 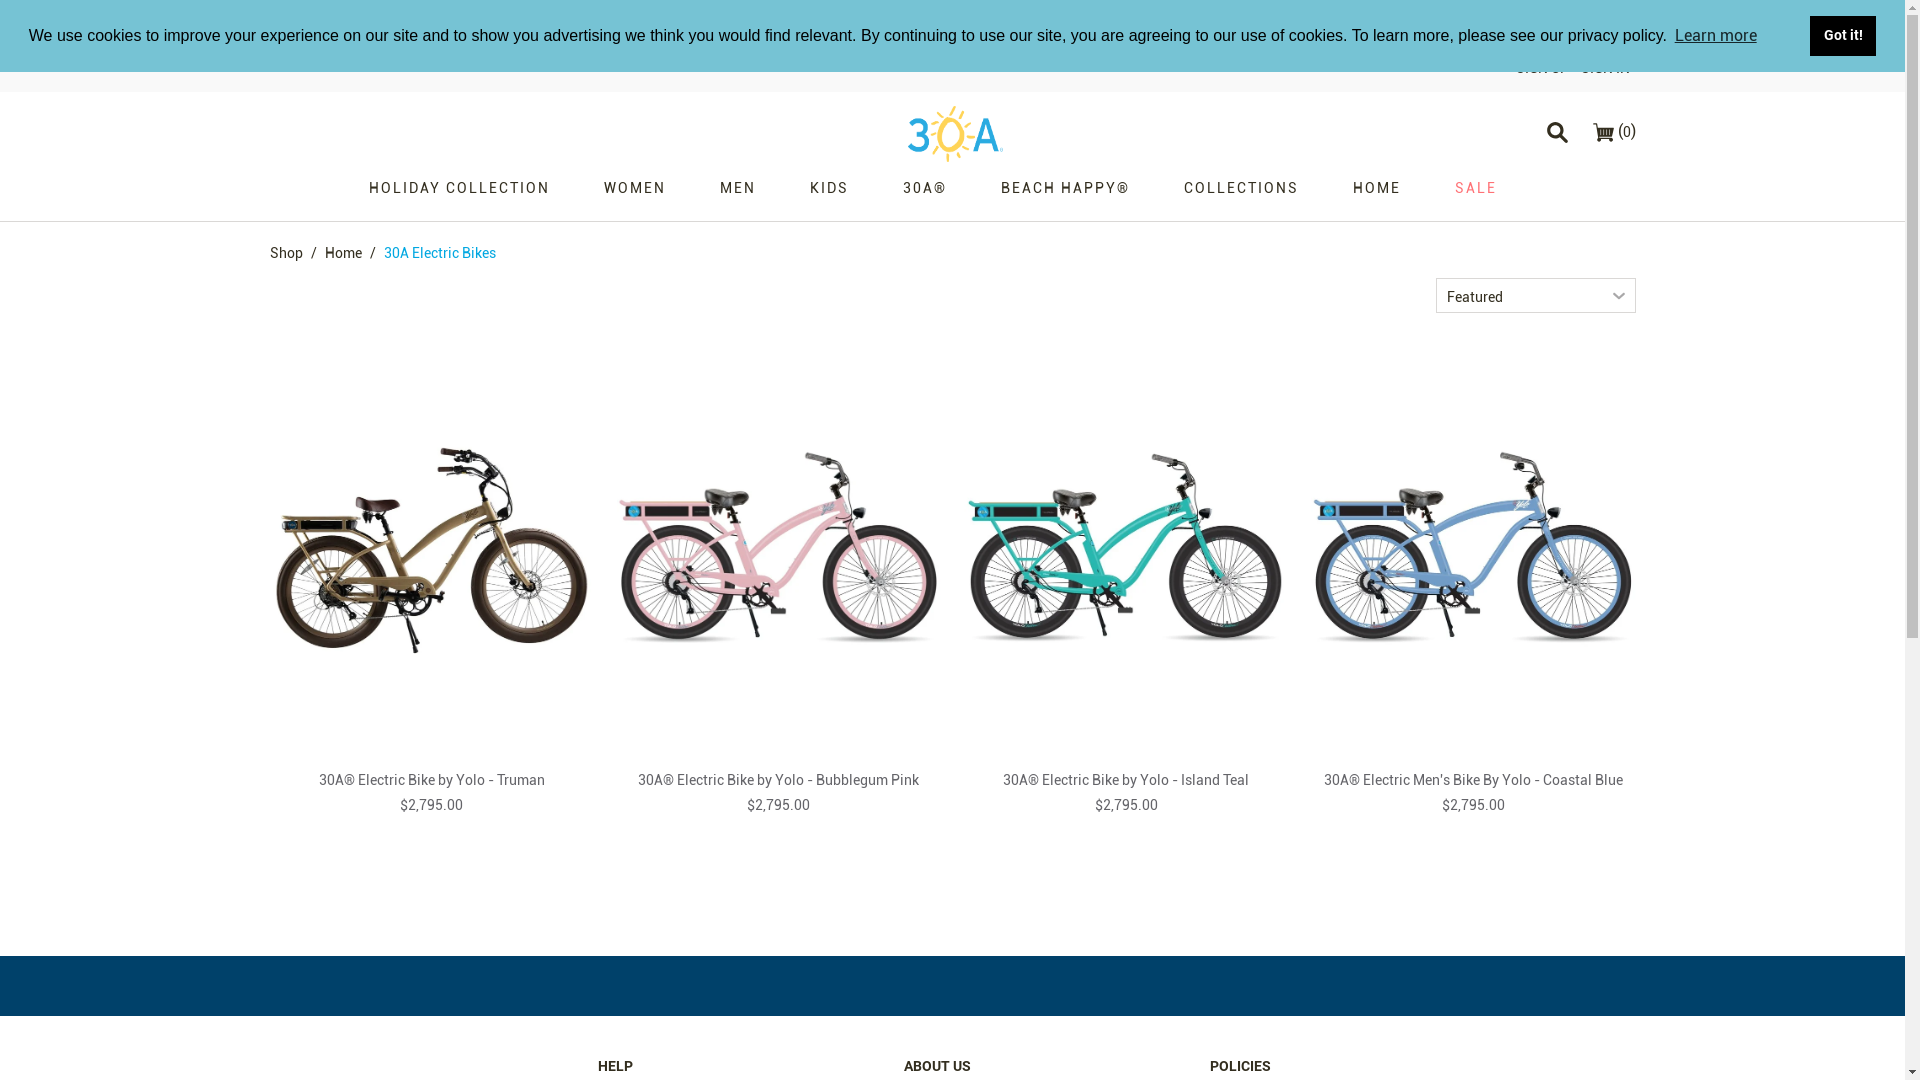 What do you see at coordinates (1715, 36) in the screenshot?
I see `Learn more` at bounding box center [1715, 36].